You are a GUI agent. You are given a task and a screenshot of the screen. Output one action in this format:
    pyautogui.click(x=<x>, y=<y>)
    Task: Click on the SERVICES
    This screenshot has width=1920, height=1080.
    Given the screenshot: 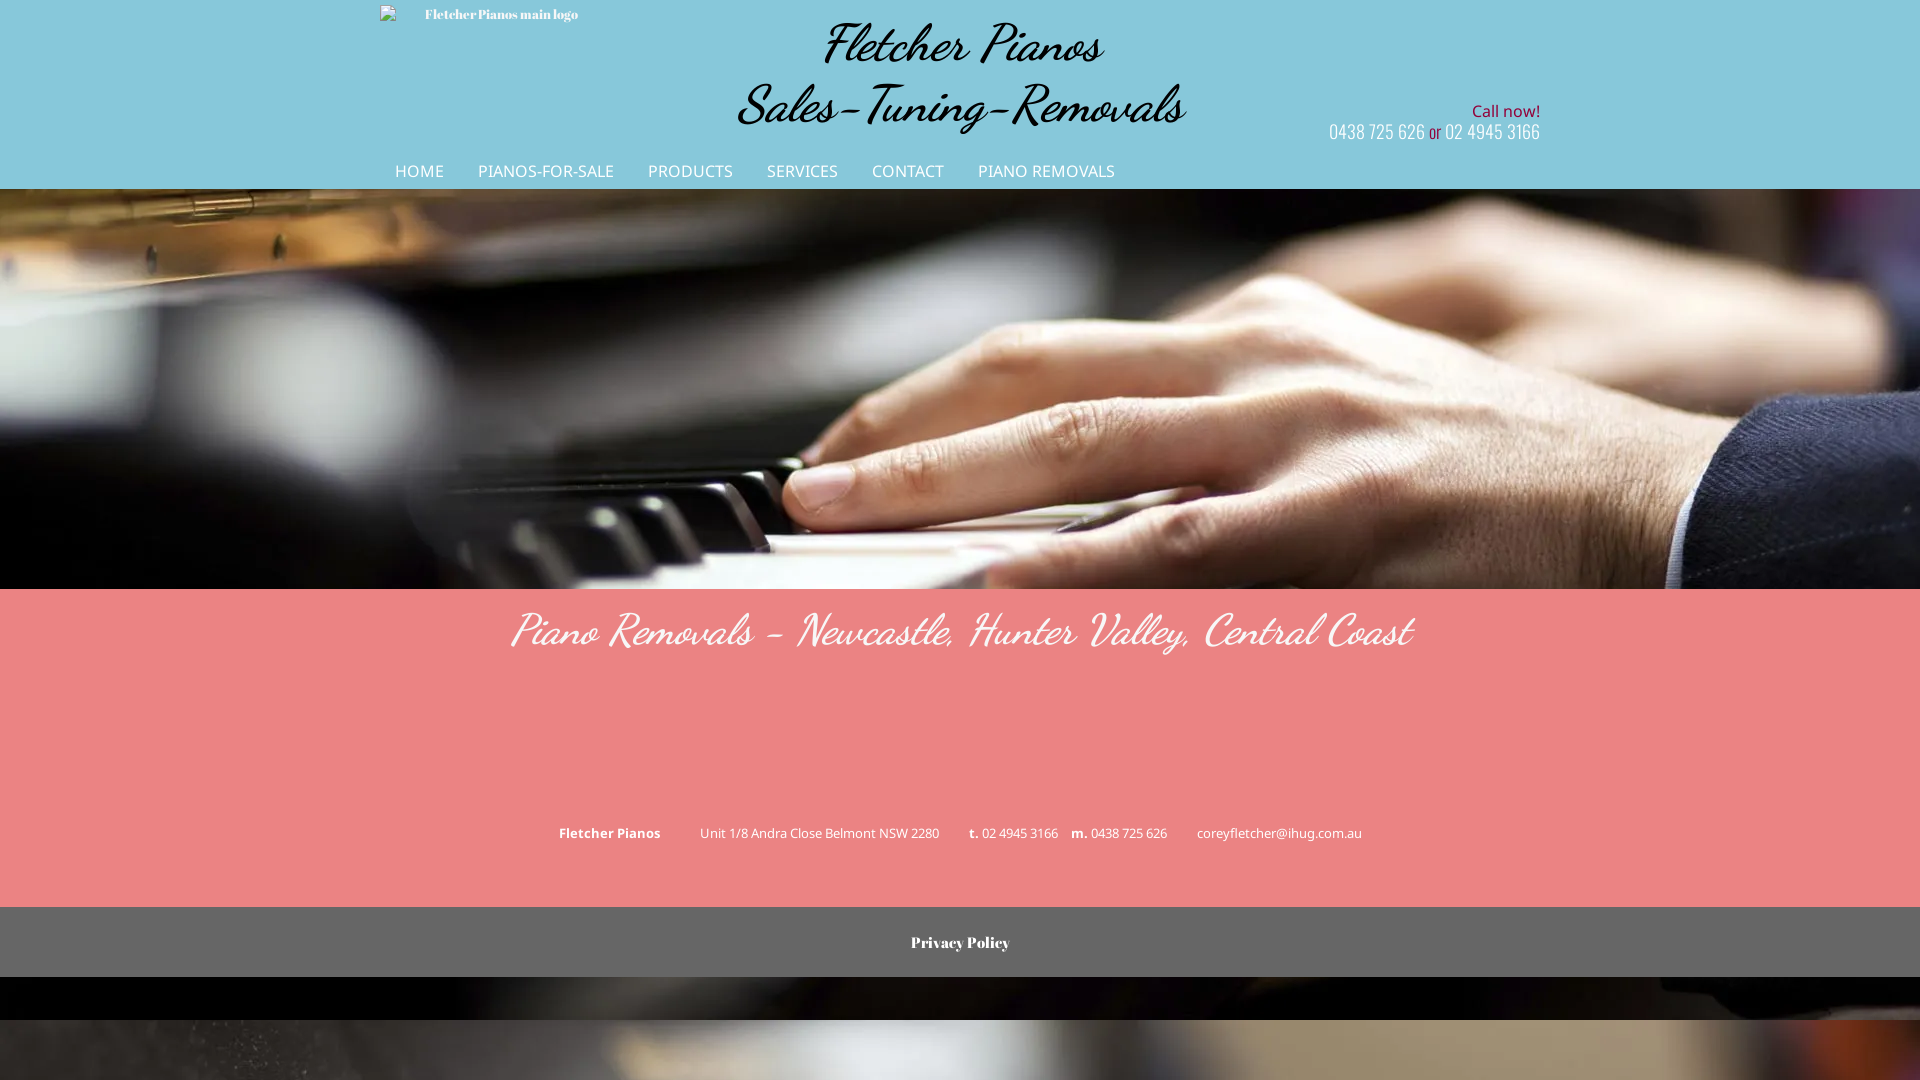 What is the action you would take?
    pyautogui.click(x=802, y=171)
    